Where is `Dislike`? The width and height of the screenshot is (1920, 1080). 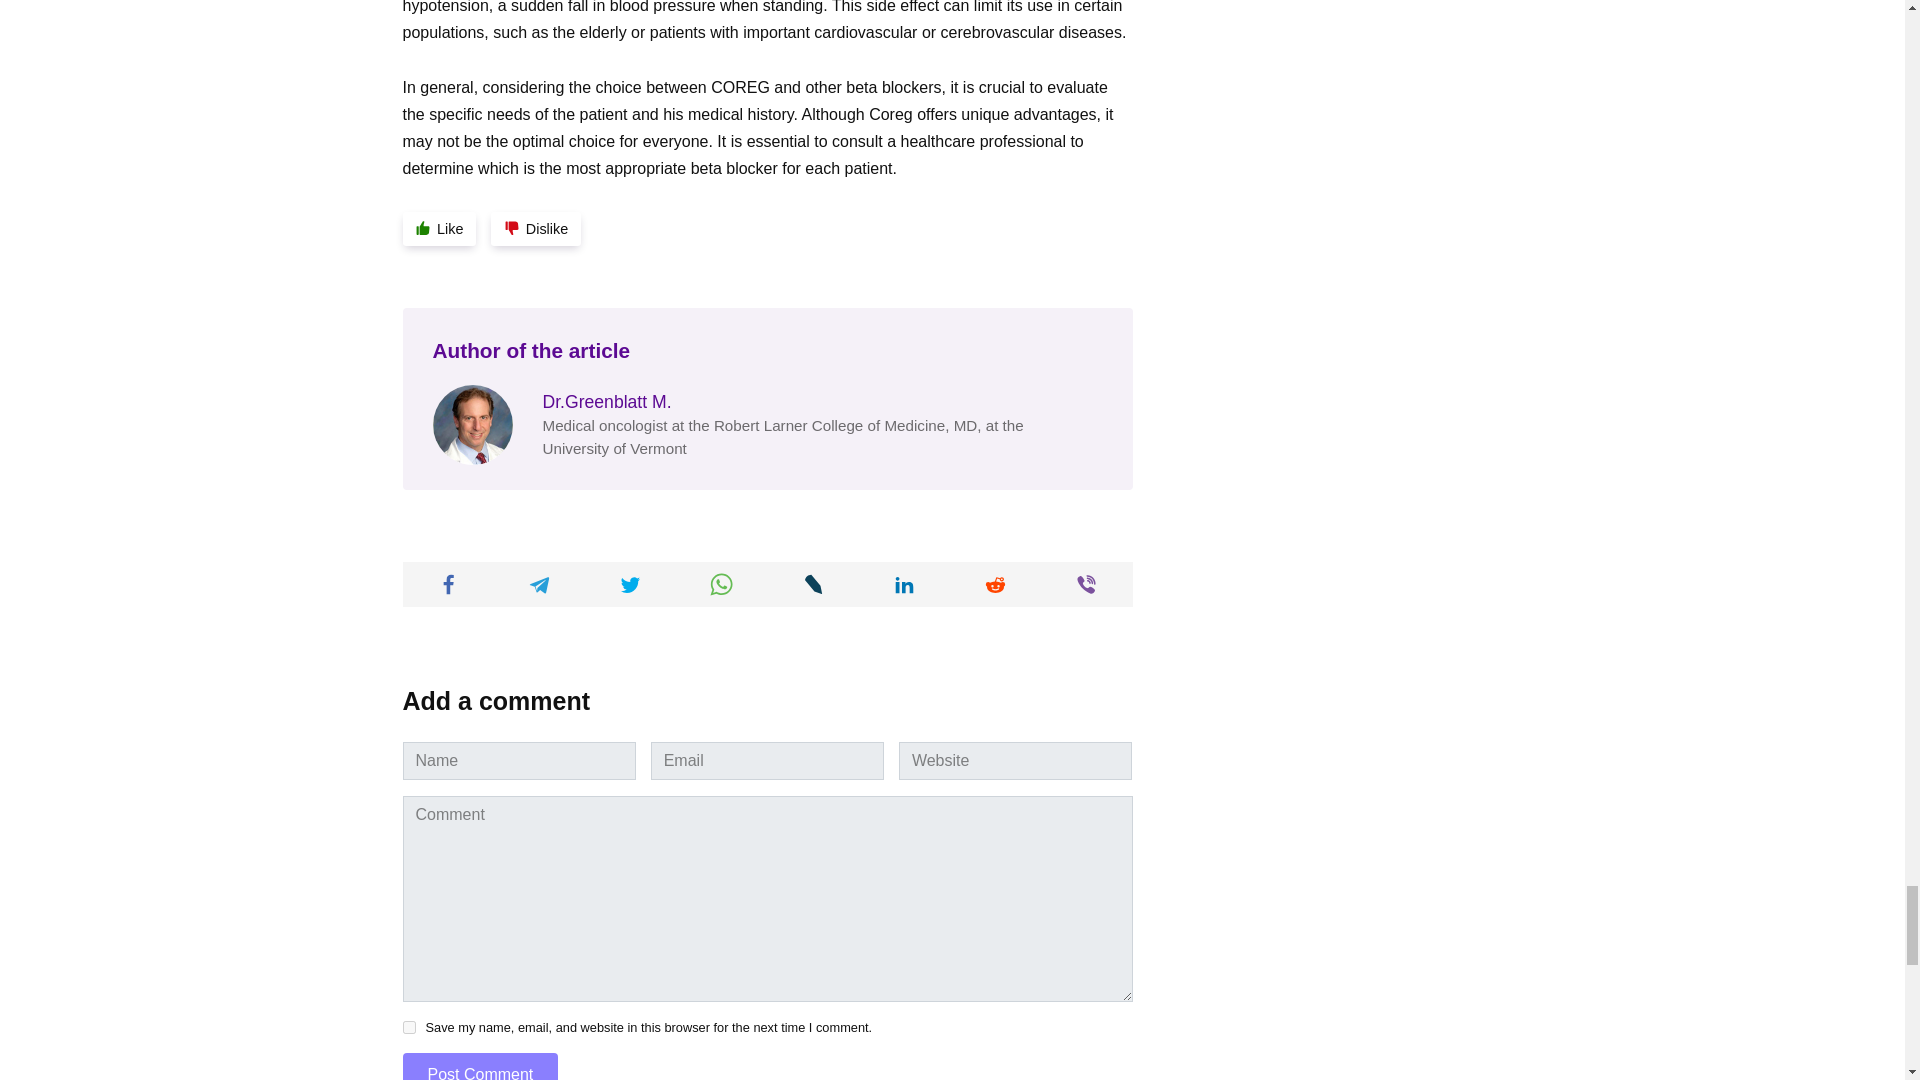 Dislike is located at coordinates (536, 228).